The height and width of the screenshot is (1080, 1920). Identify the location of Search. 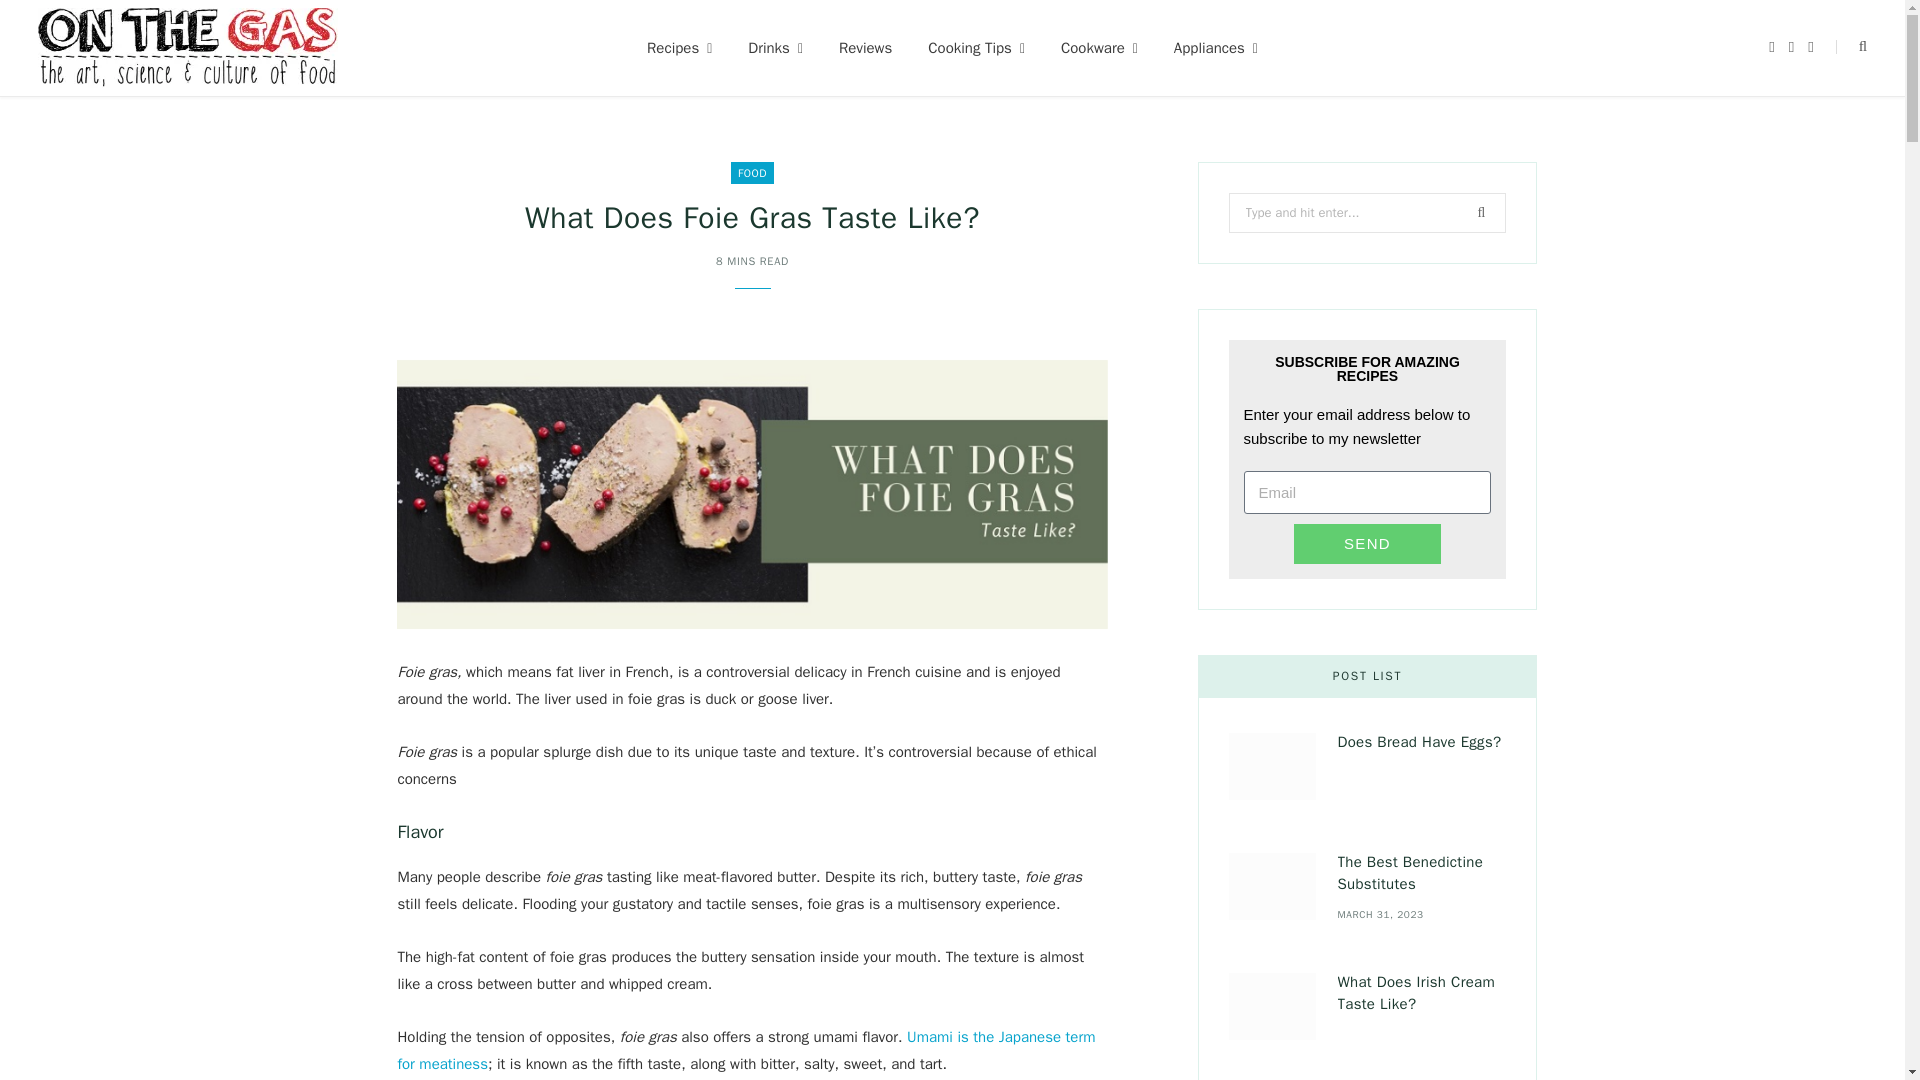
(1850, 48).